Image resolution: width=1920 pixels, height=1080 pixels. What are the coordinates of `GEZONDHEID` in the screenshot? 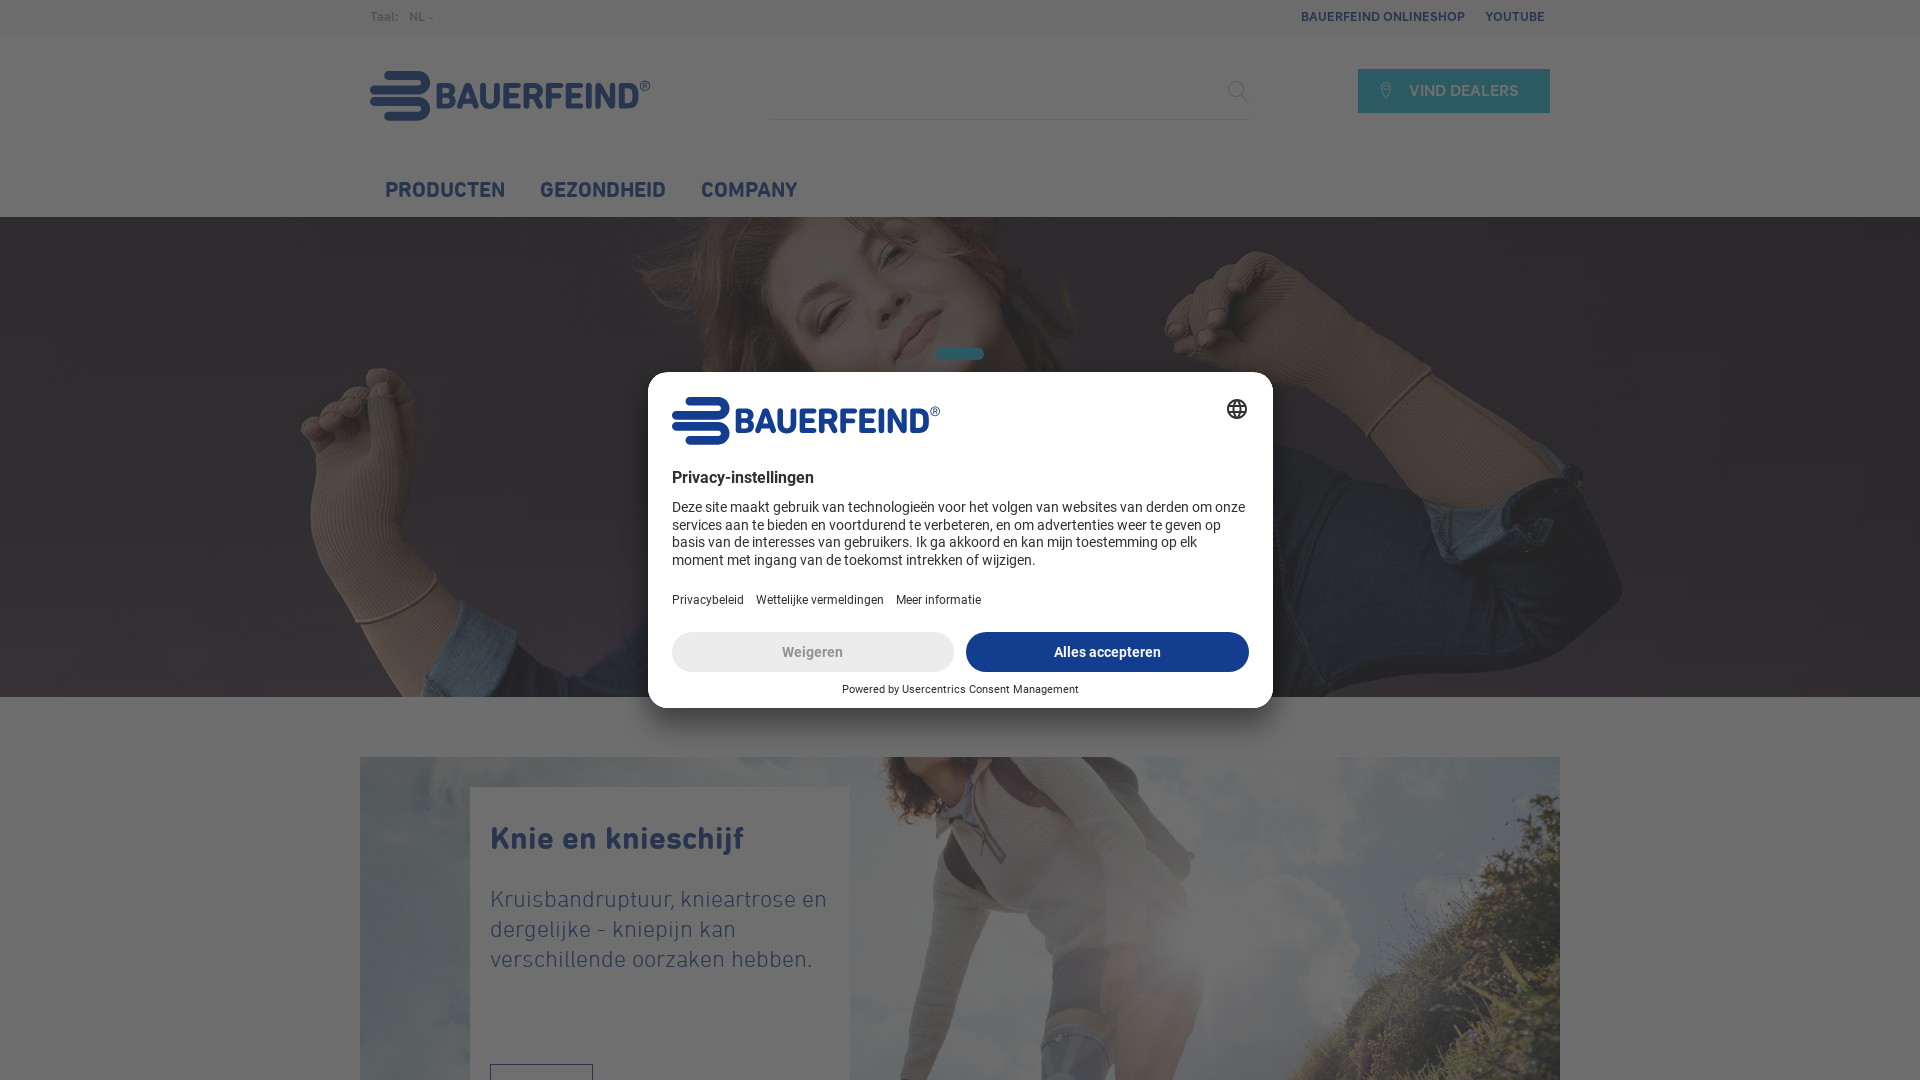 It's located at (603, 188).